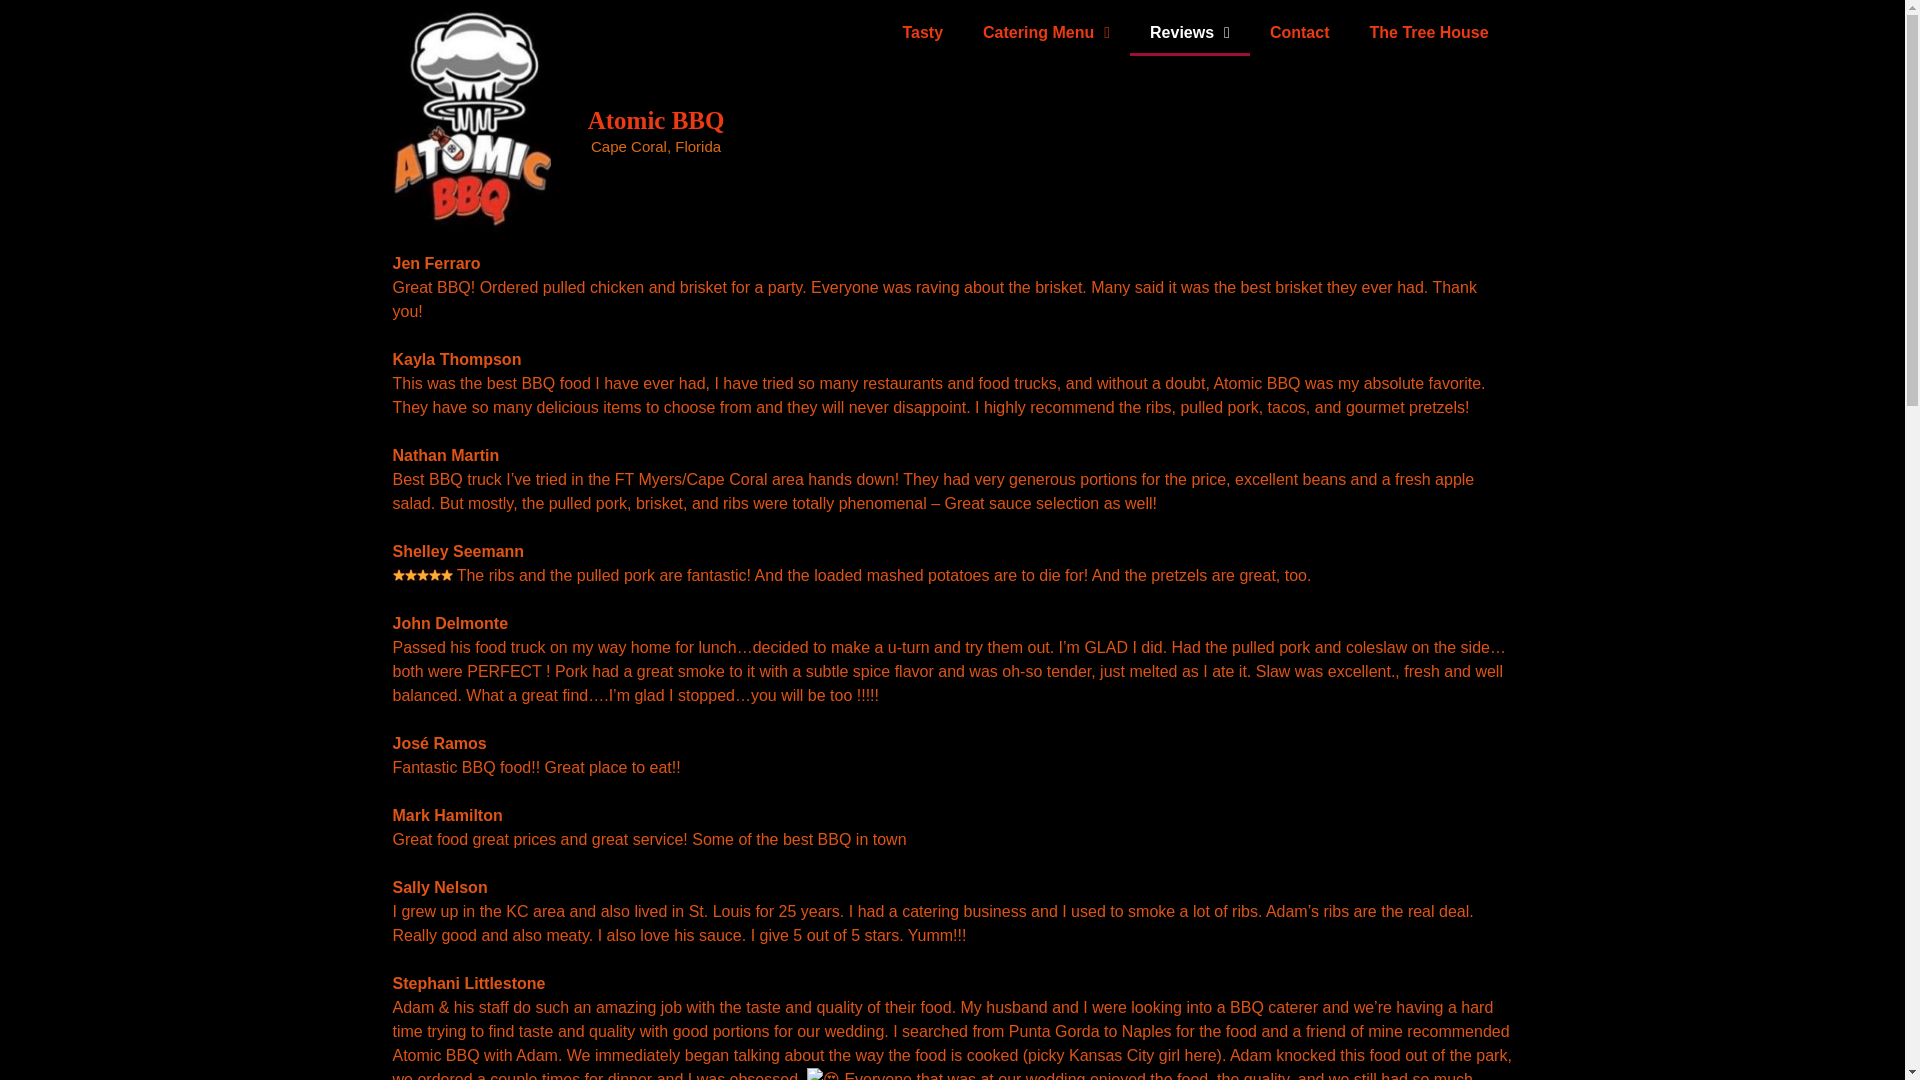 This screenshot has height=1080, width=1920. I want to click on Catering Menu, so click(1046, 32).